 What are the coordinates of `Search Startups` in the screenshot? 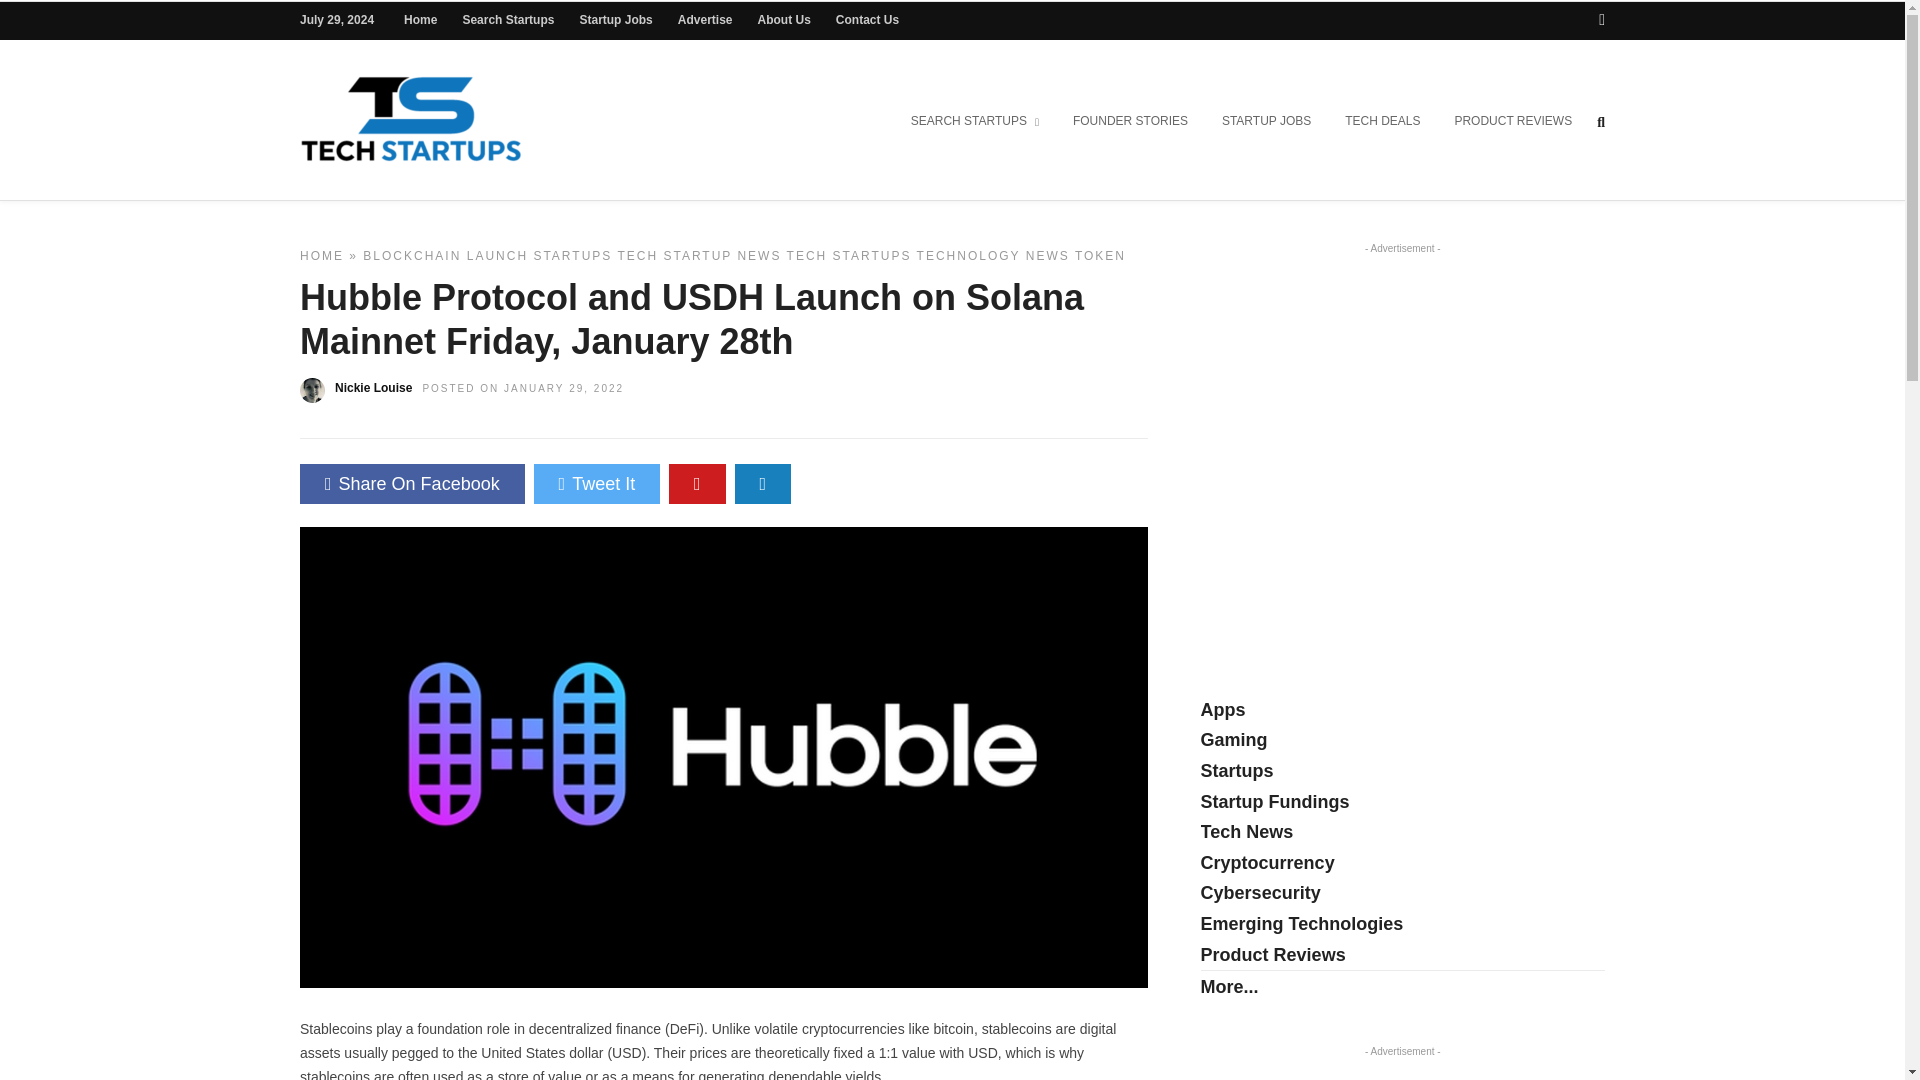 It's located at (508, 20).